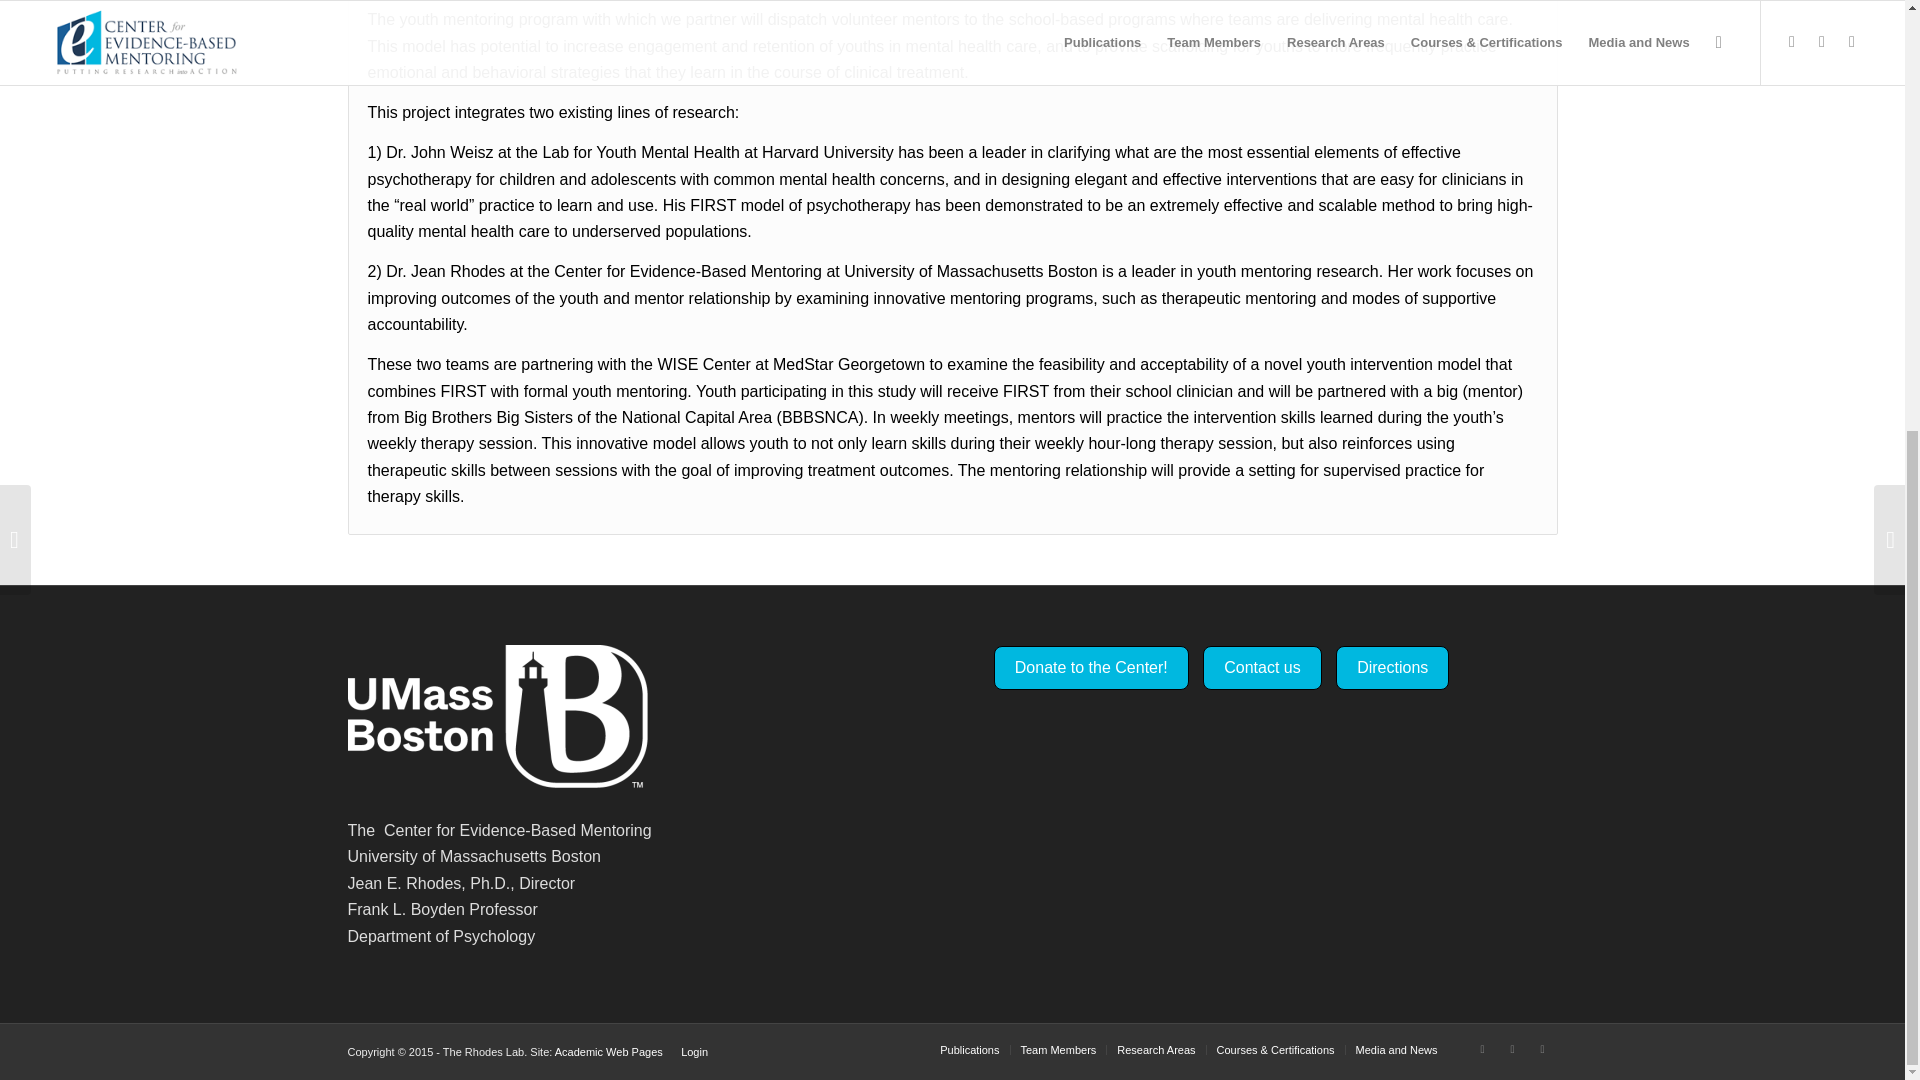 The width and height of the screenshot is (1920, 1080). I want to click on Donate to the Center!, so click(1091, 668).